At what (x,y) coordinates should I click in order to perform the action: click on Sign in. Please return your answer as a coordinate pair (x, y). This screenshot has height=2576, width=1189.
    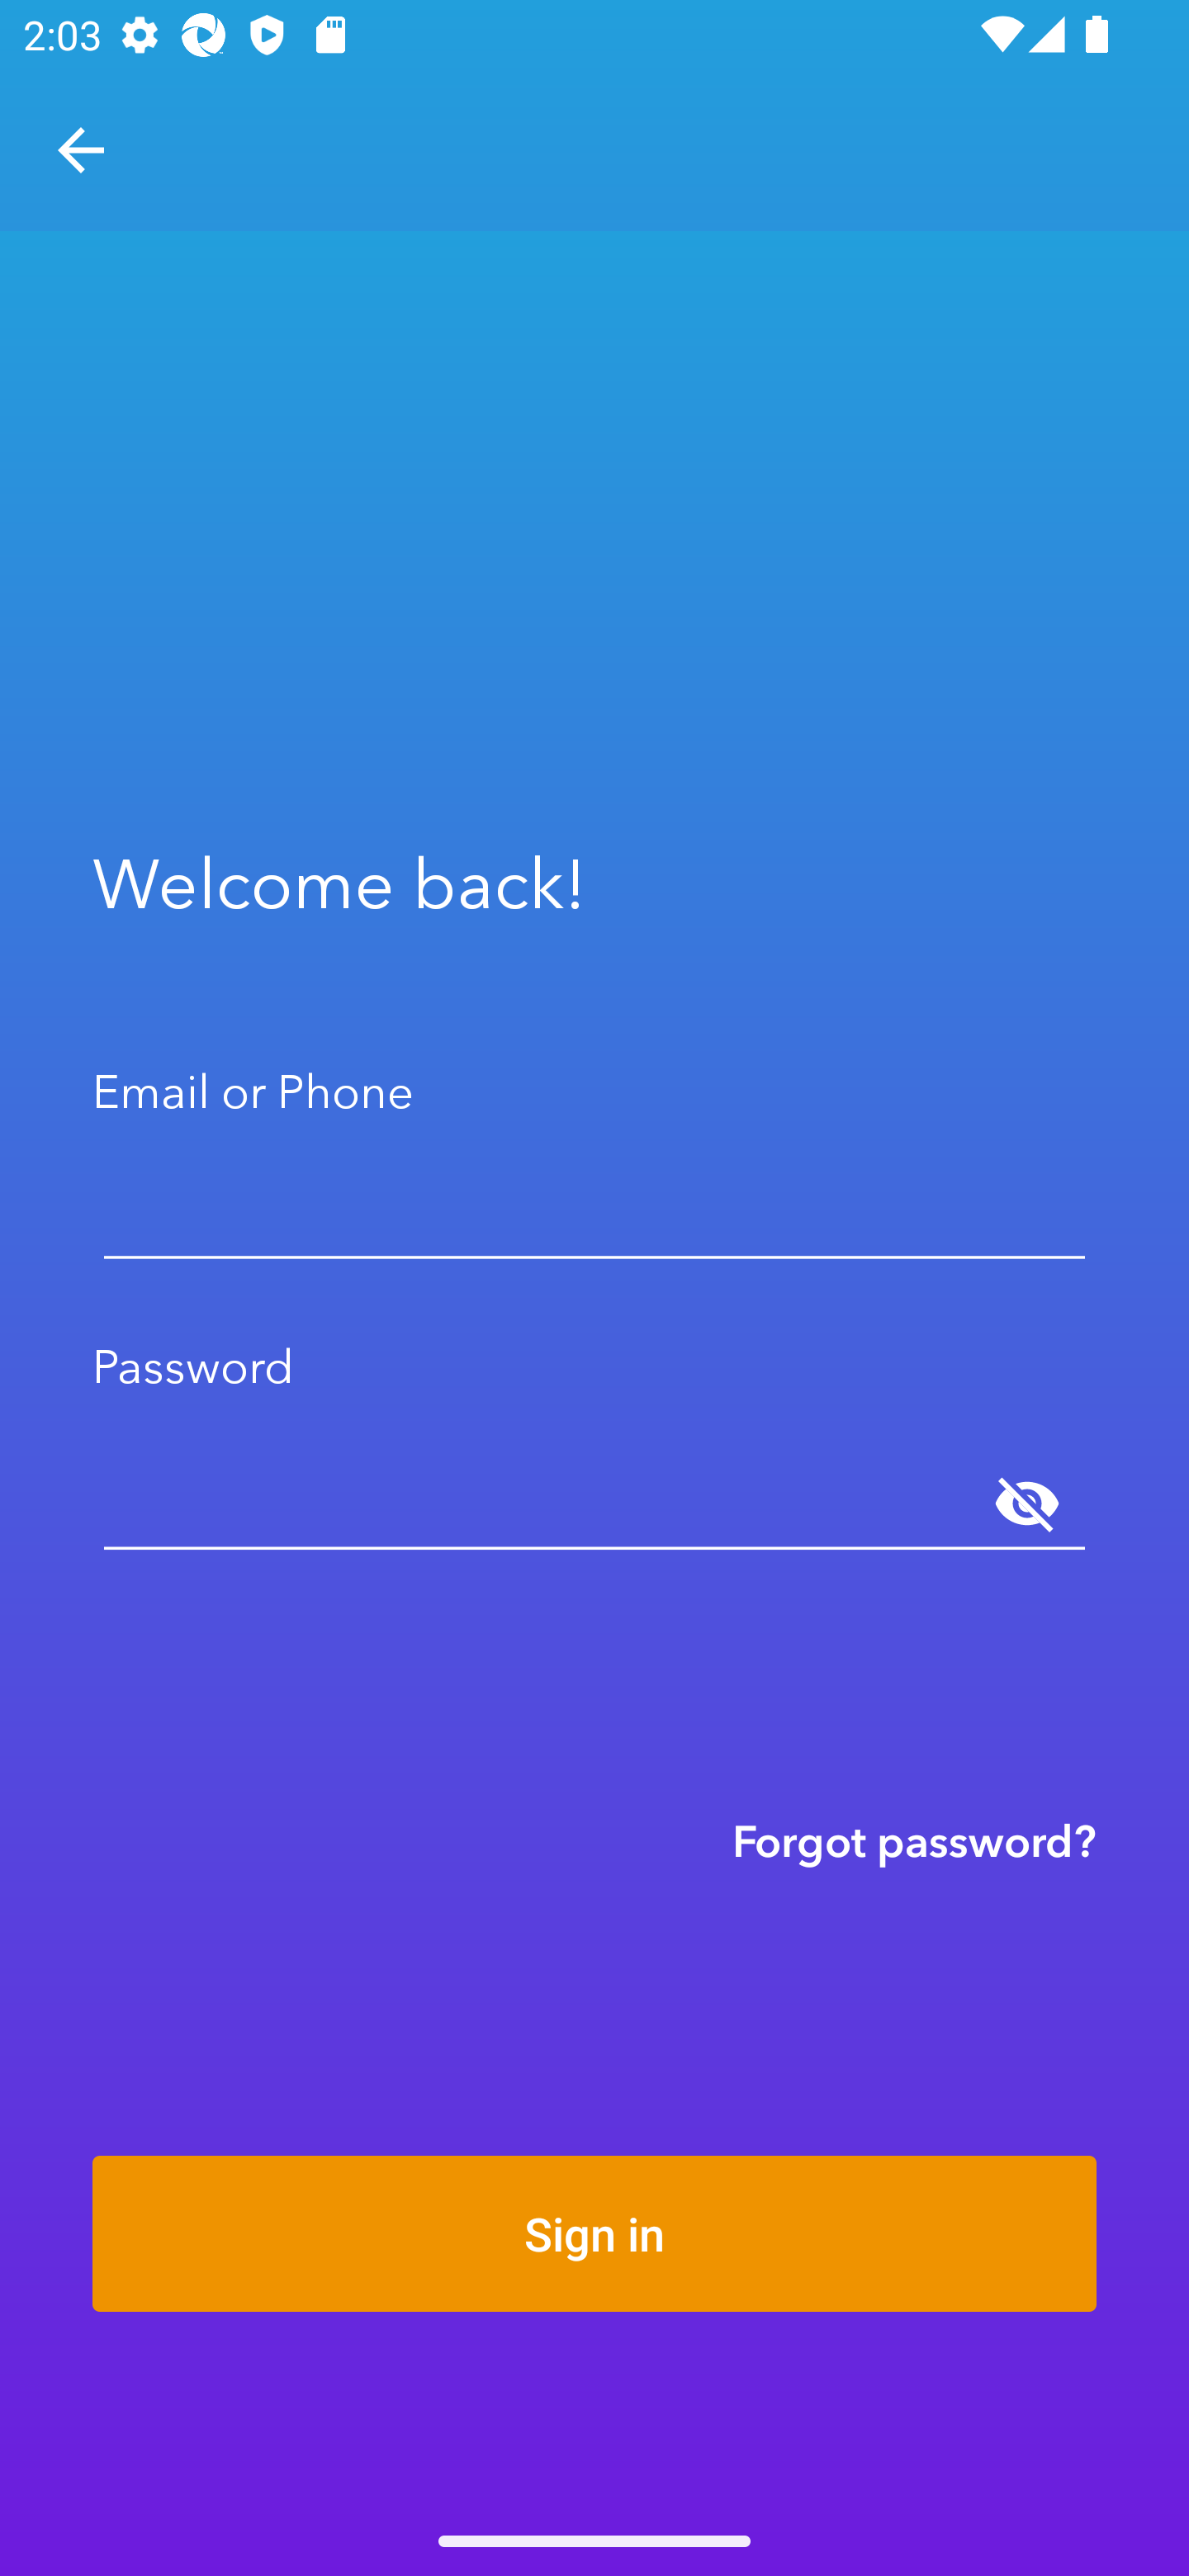
    Looking at the image, I should click on (594, 2233).